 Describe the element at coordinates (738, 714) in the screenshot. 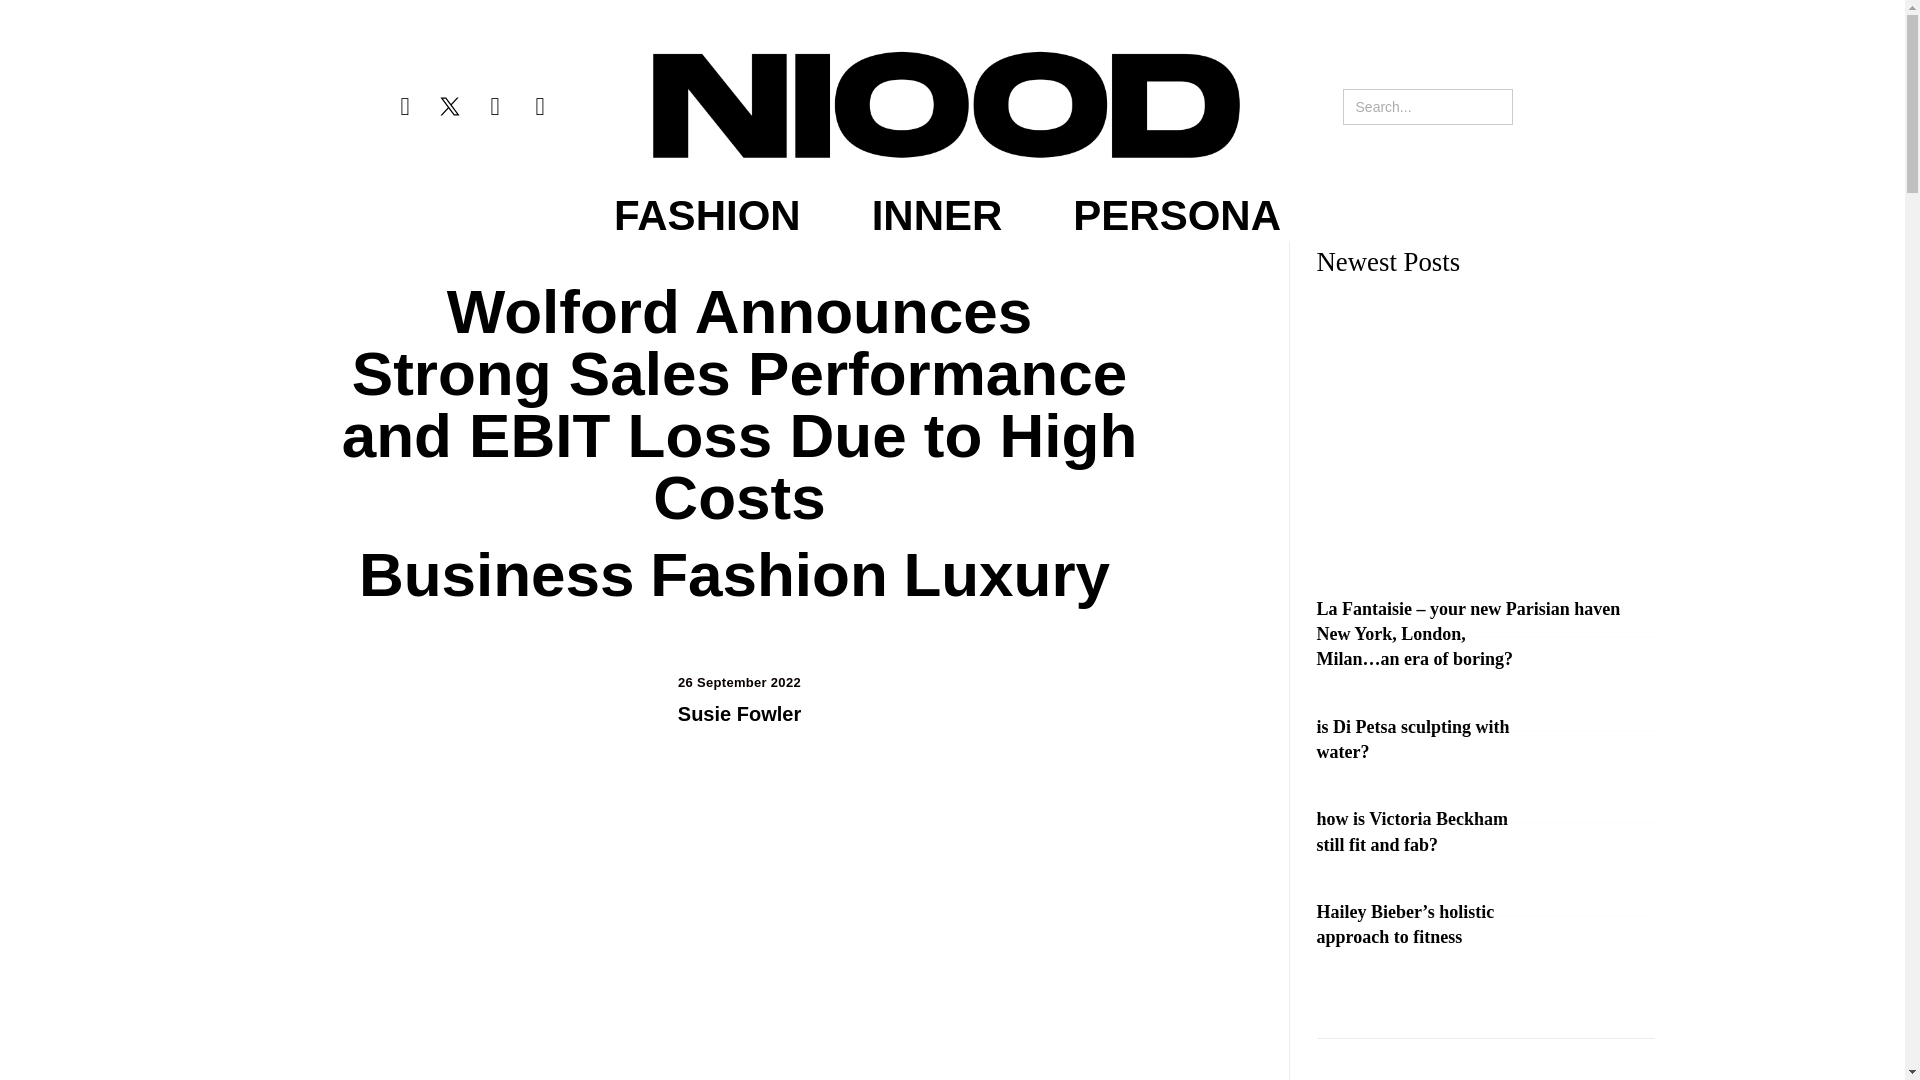

I see `Susie Fowler` at that location.